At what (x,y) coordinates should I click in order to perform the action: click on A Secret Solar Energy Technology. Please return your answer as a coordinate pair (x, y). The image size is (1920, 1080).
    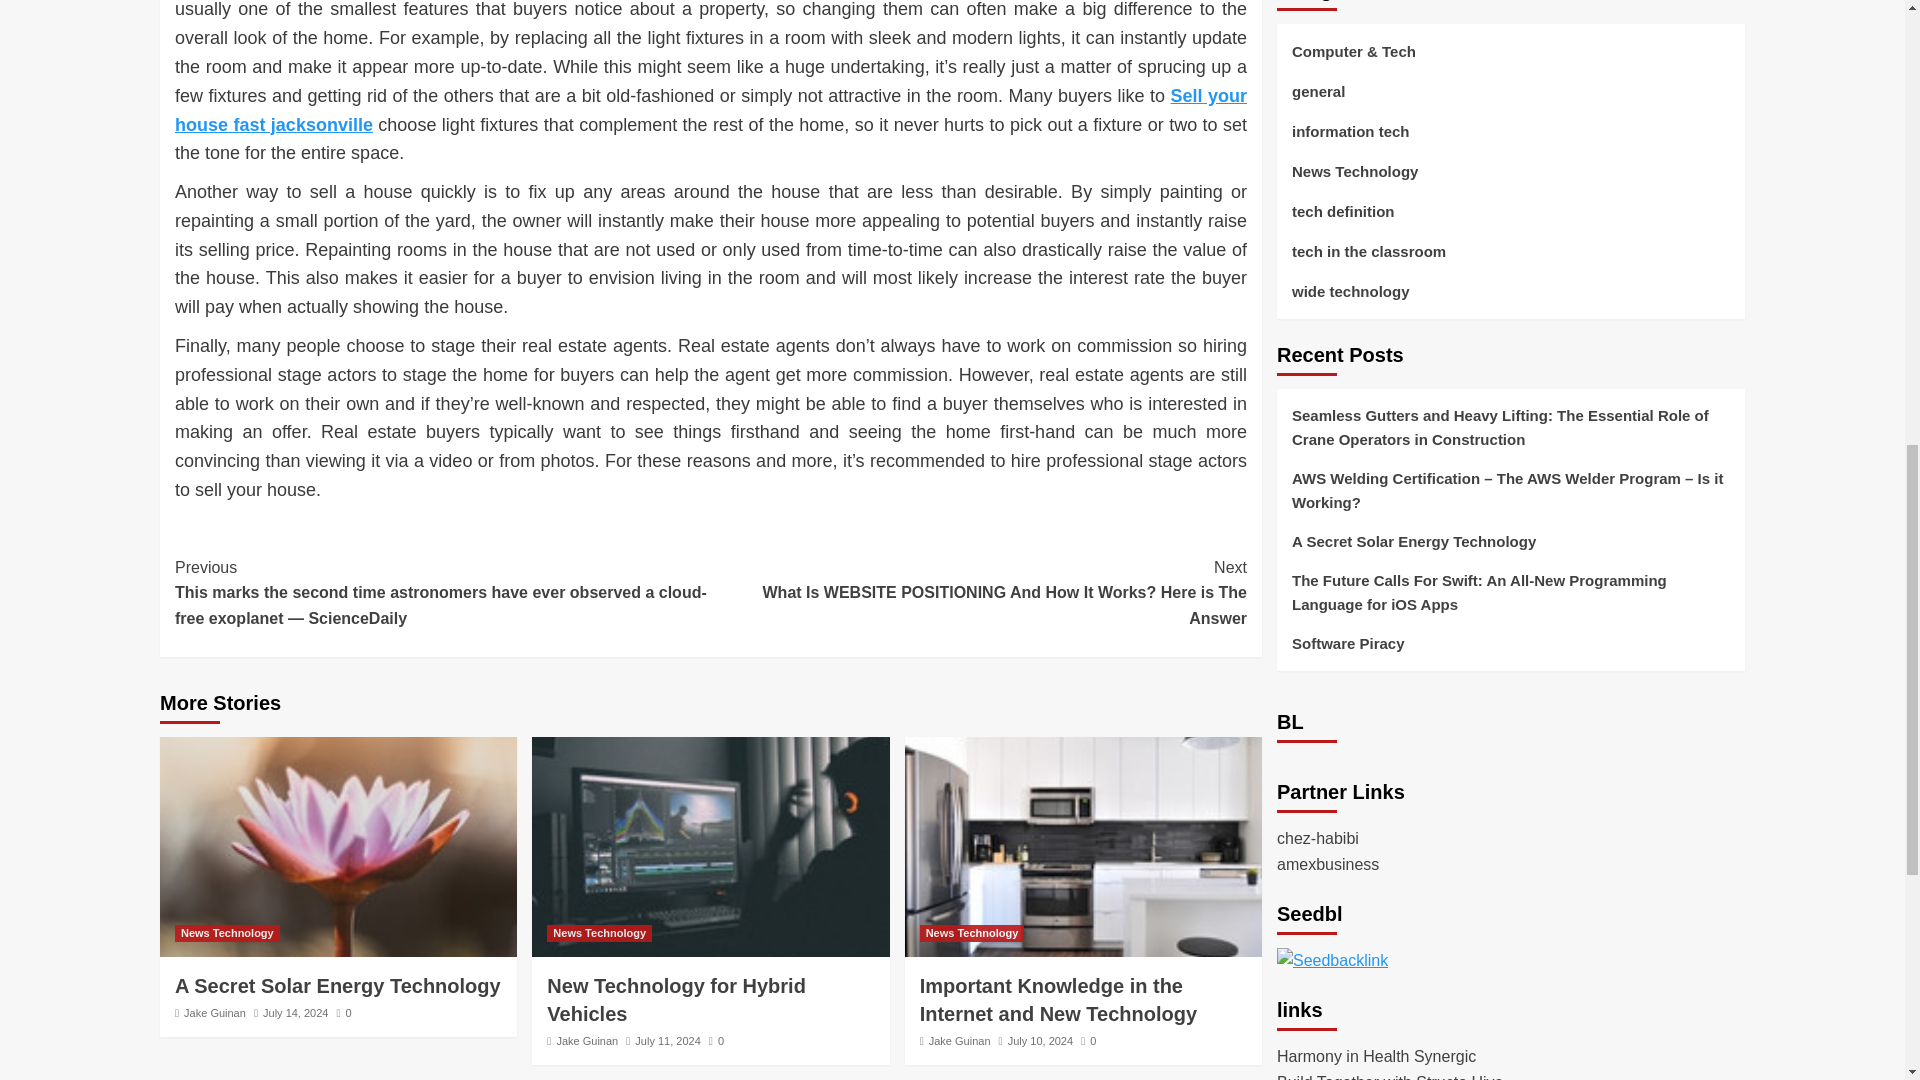
    Looking at the image, I should click on (338, 846).